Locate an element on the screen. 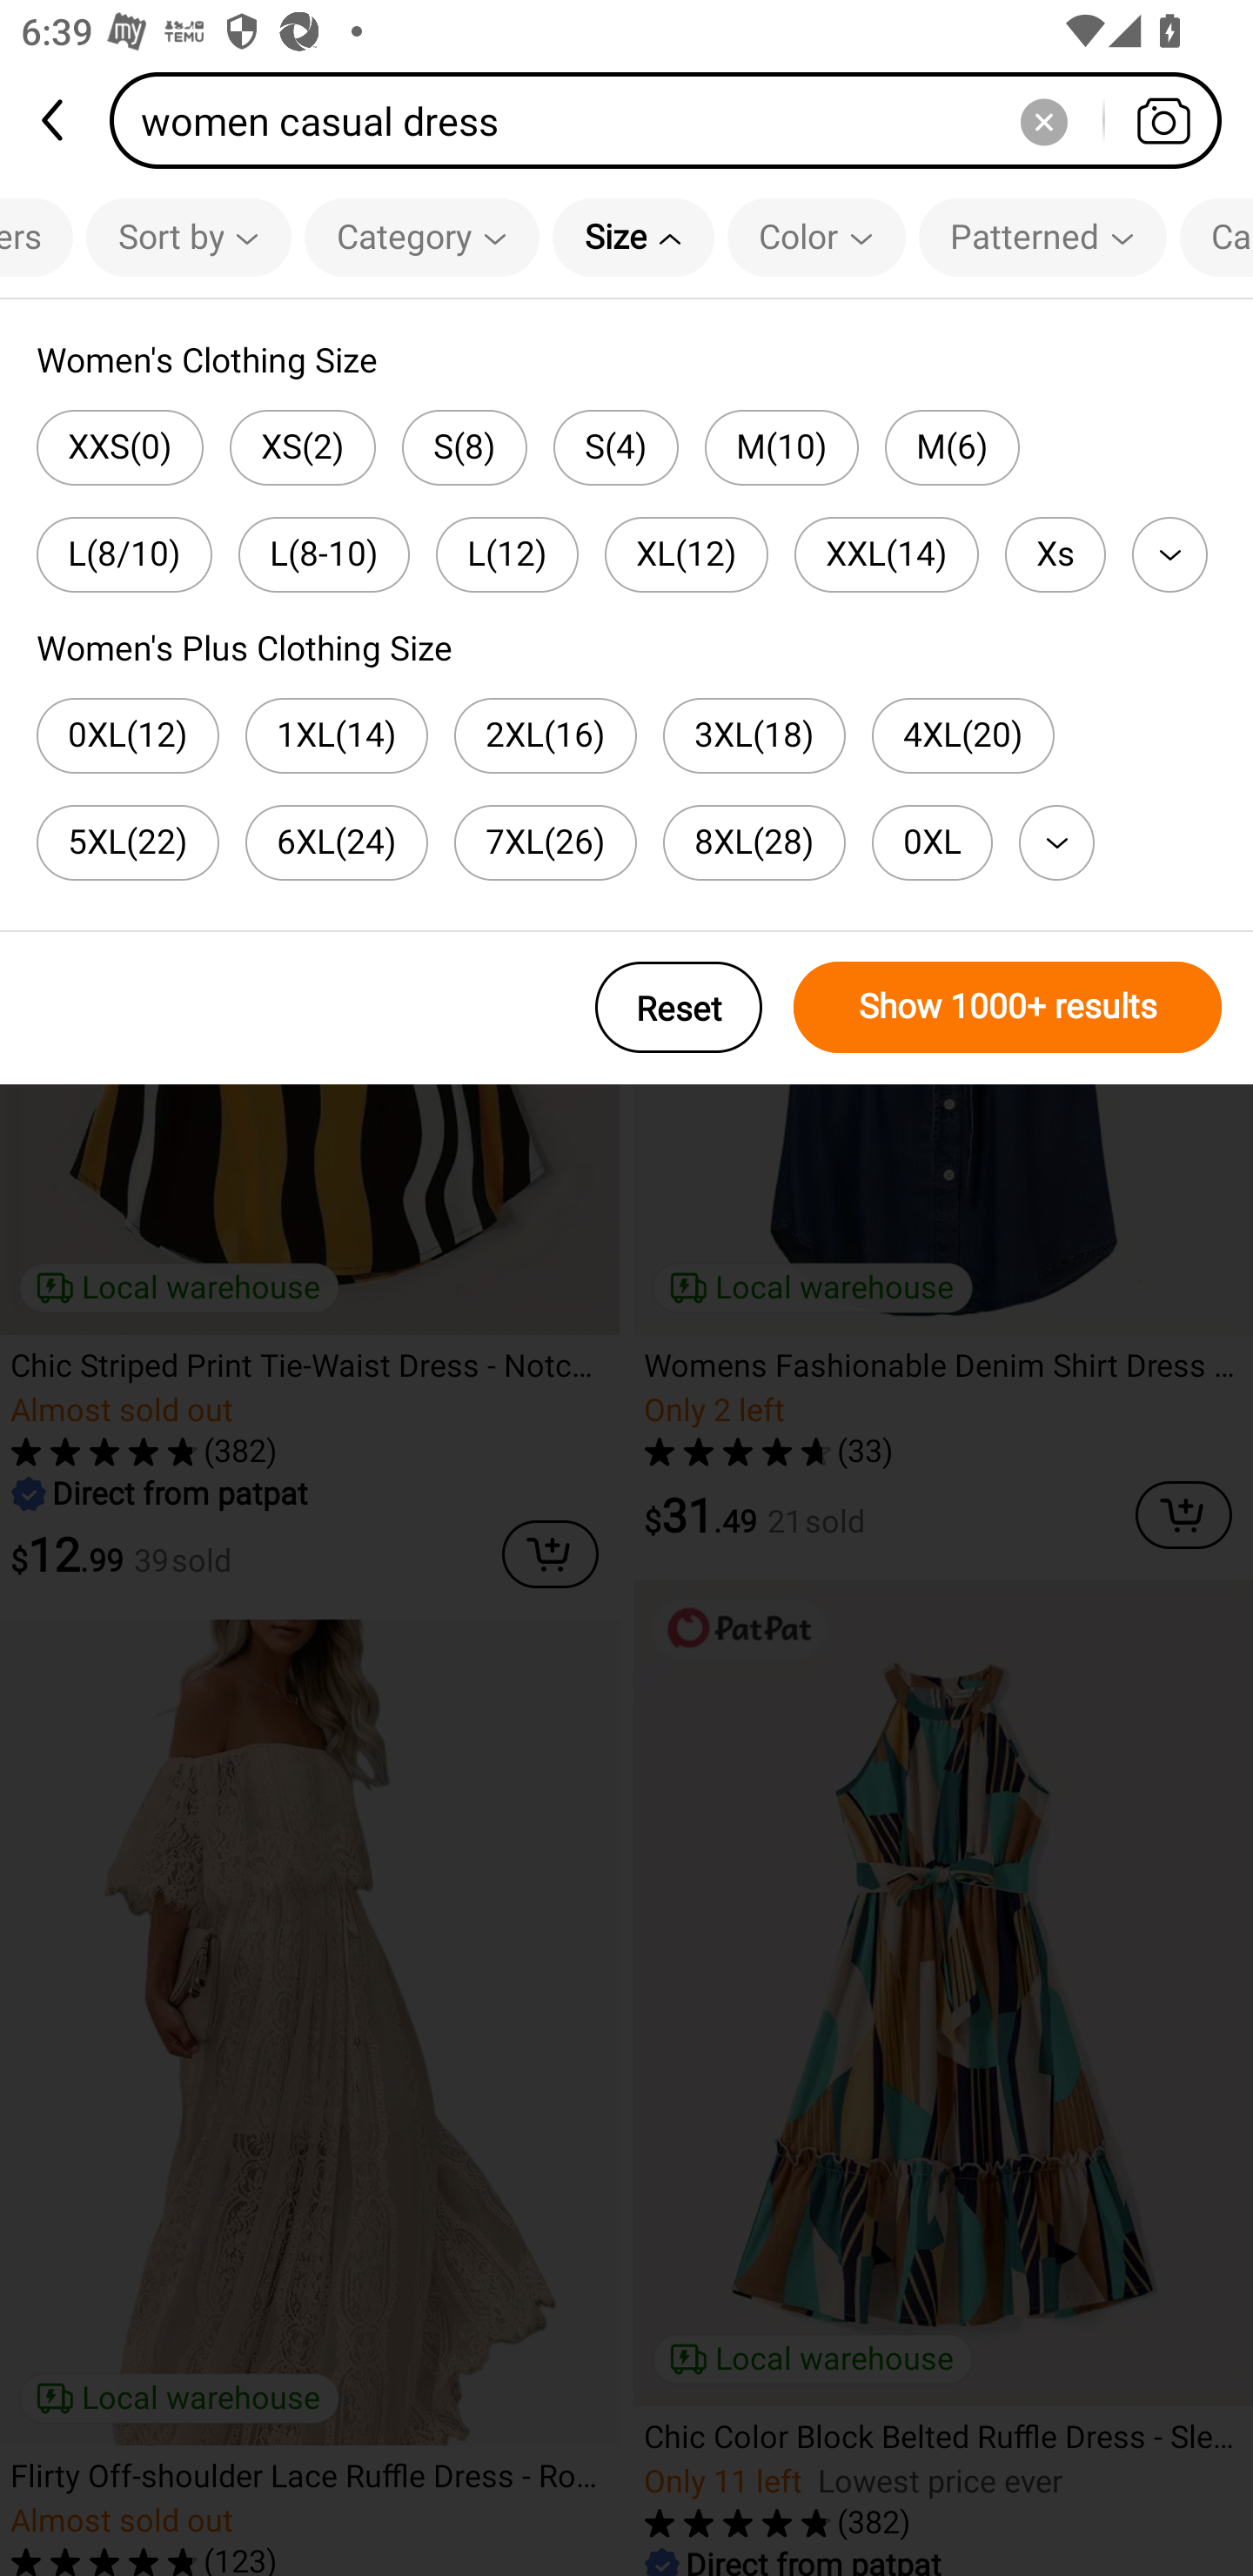 This screenshot has height=2576, width=1253. Color is located at coordinates (816, 237).